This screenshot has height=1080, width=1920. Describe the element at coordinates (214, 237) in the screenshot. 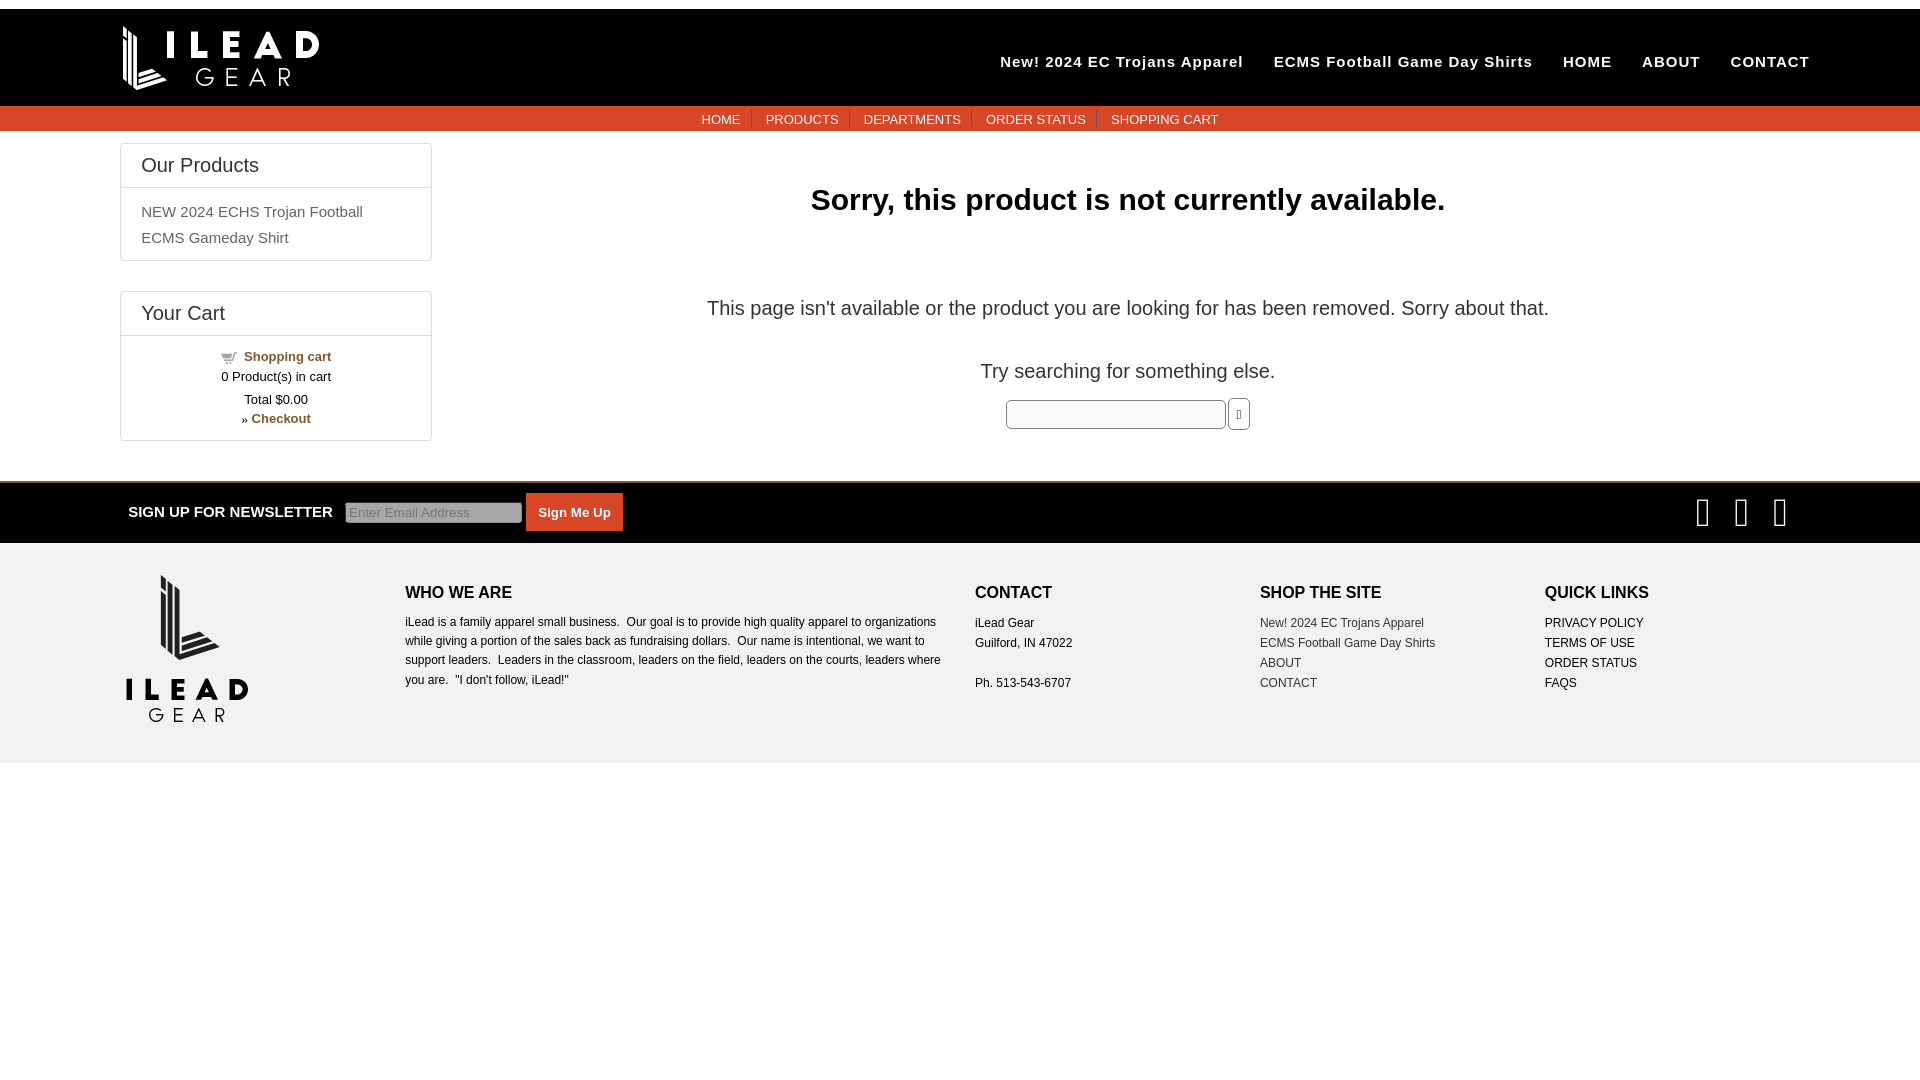

I see `ECMS Gameday Shirt` at that location.